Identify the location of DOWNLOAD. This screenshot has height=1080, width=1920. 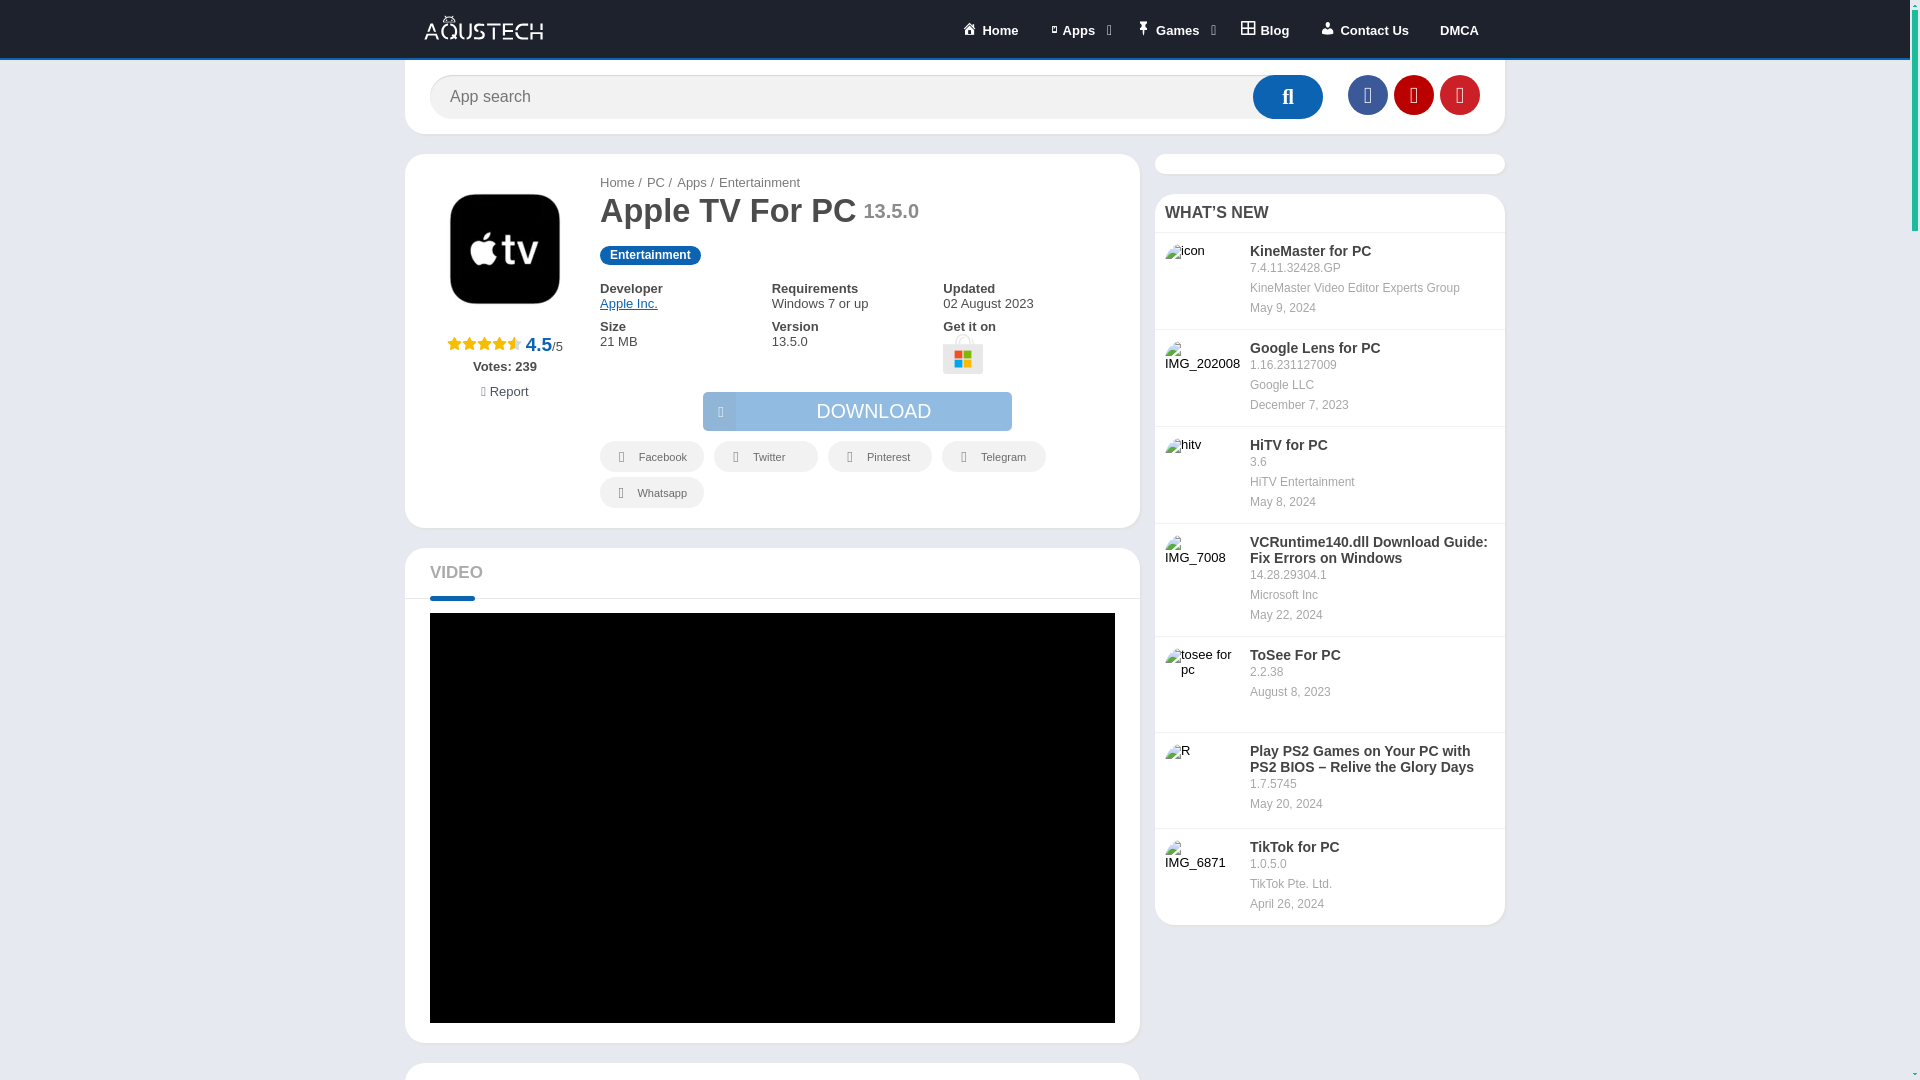
(856, 411).